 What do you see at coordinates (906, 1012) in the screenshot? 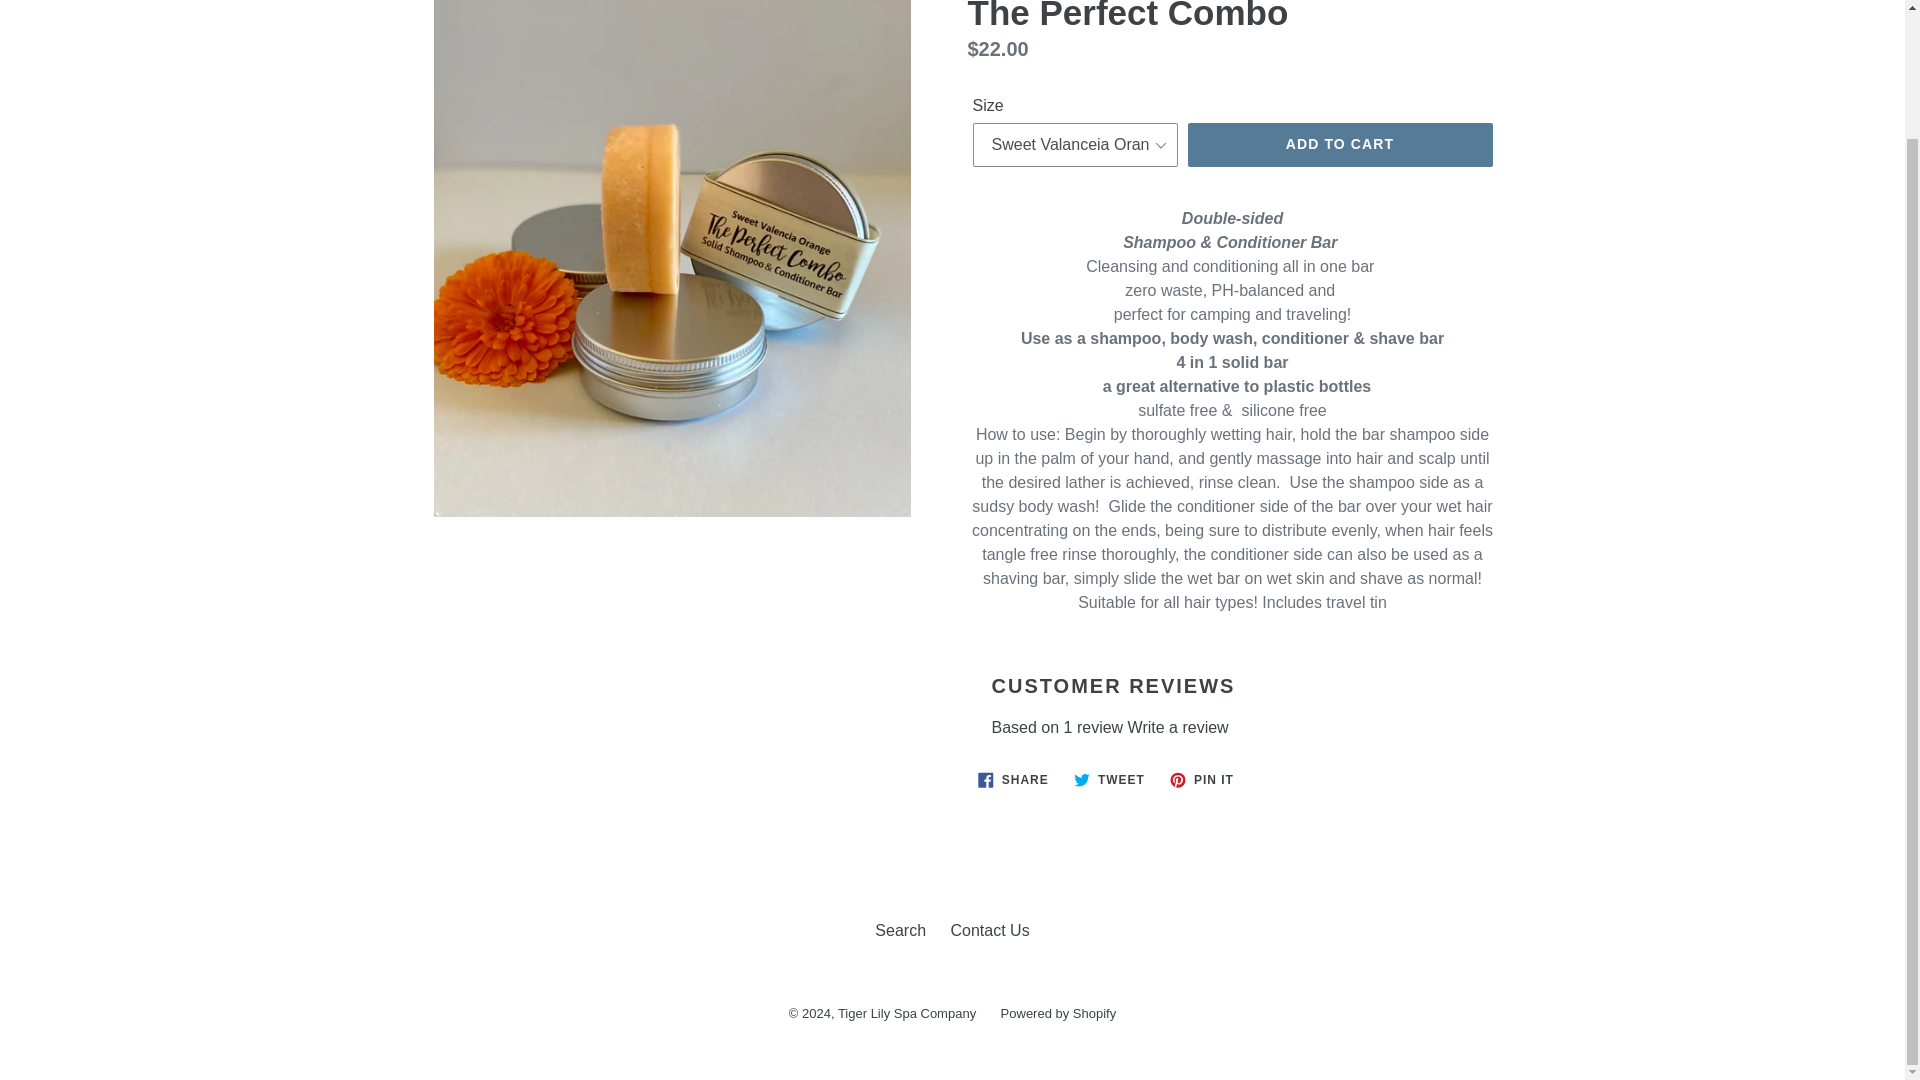
I see `Tiger Lily Spa Company` at bounding box center [906, 1012].